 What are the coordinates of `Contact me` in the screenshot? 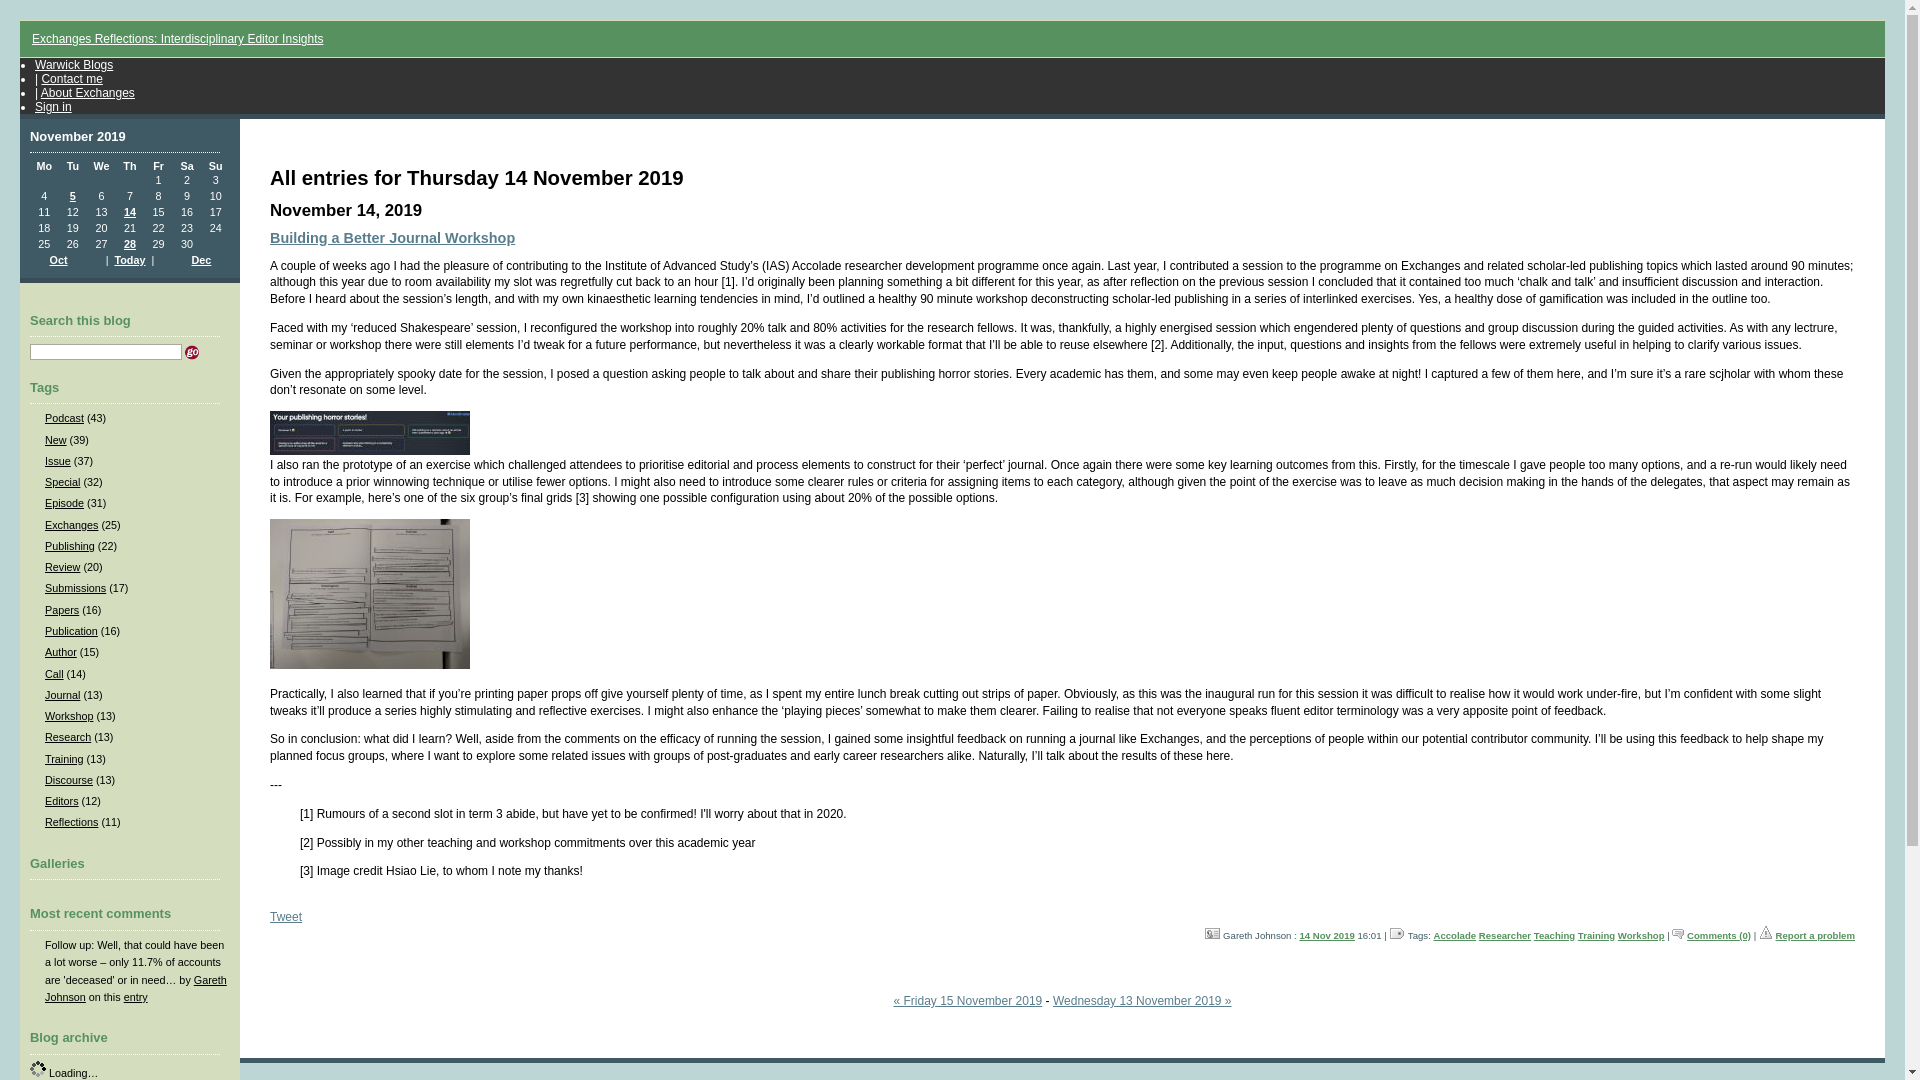 It's located at (70, 79).